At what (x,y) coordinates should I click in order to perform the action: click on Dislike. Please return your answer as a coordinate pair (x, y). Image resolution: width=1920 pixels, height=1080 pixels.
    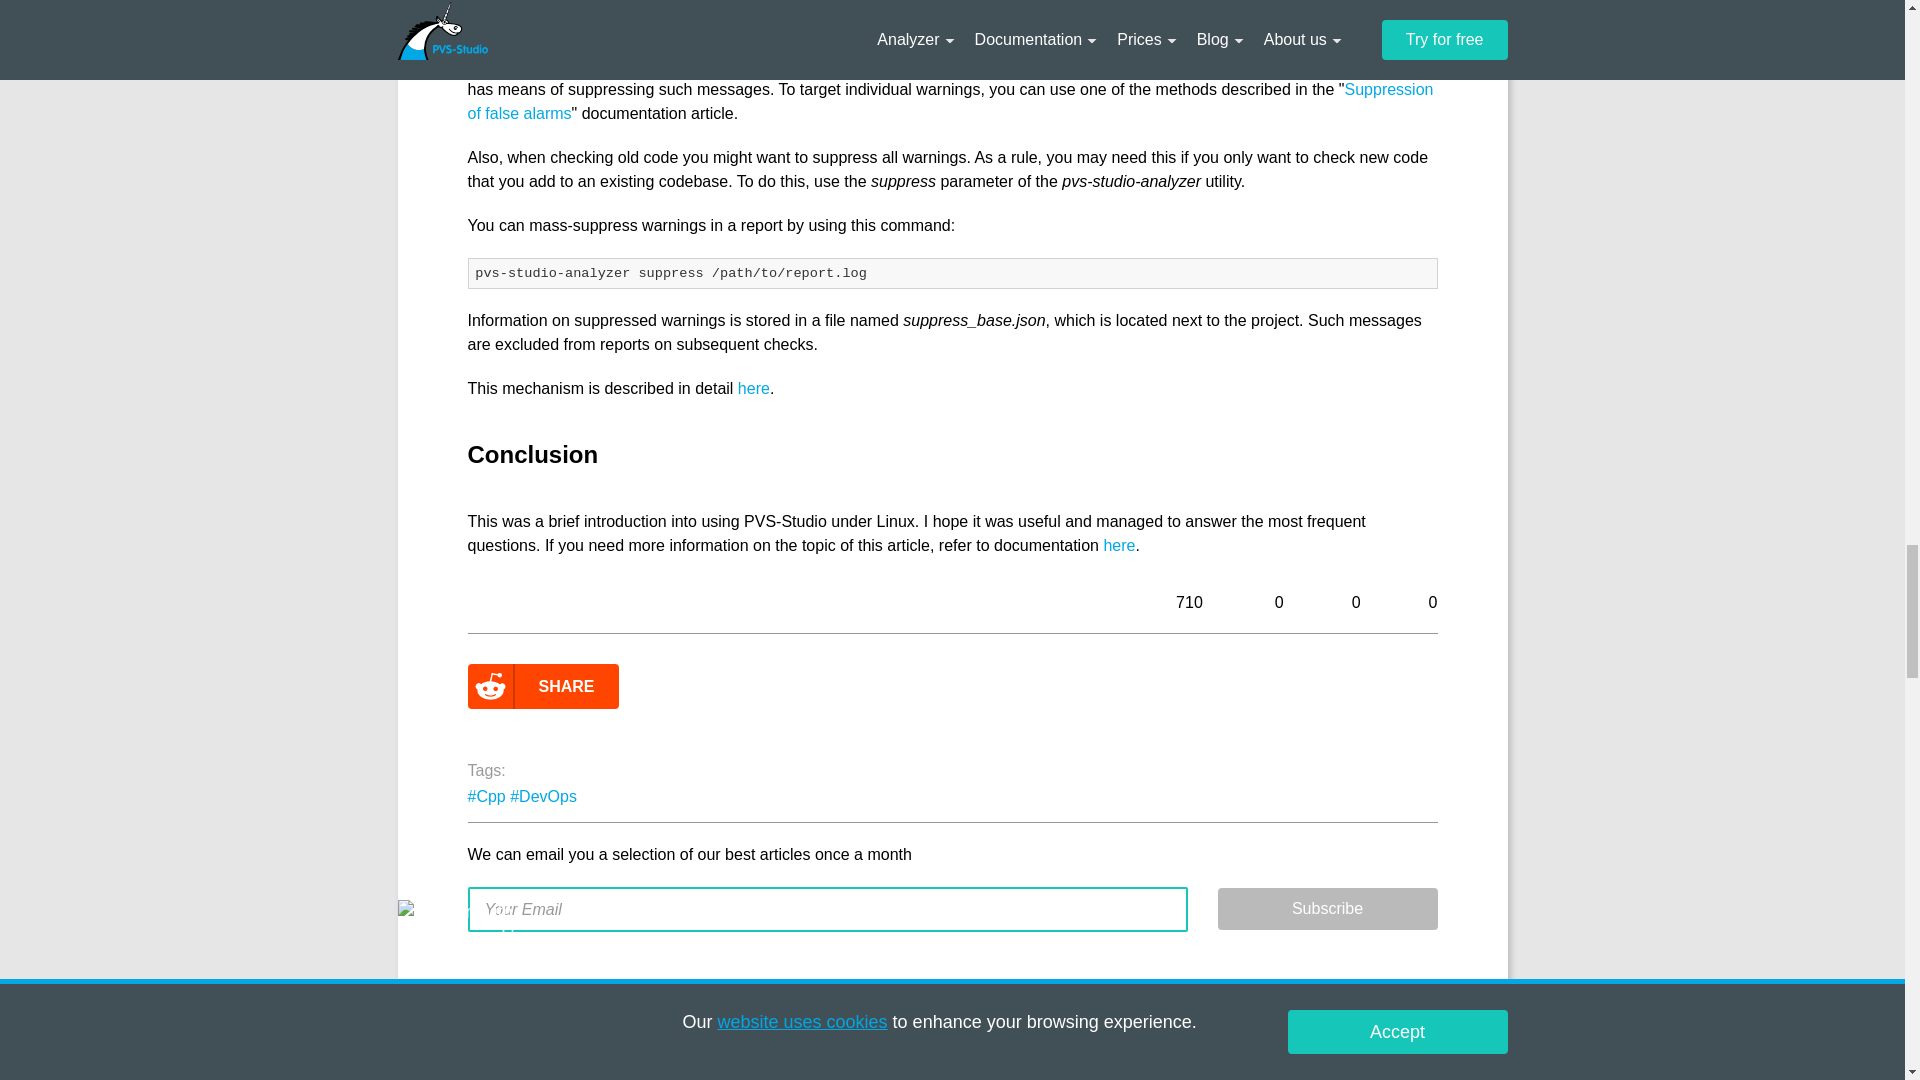
    Looking at the image, I should click on (1412, 602).